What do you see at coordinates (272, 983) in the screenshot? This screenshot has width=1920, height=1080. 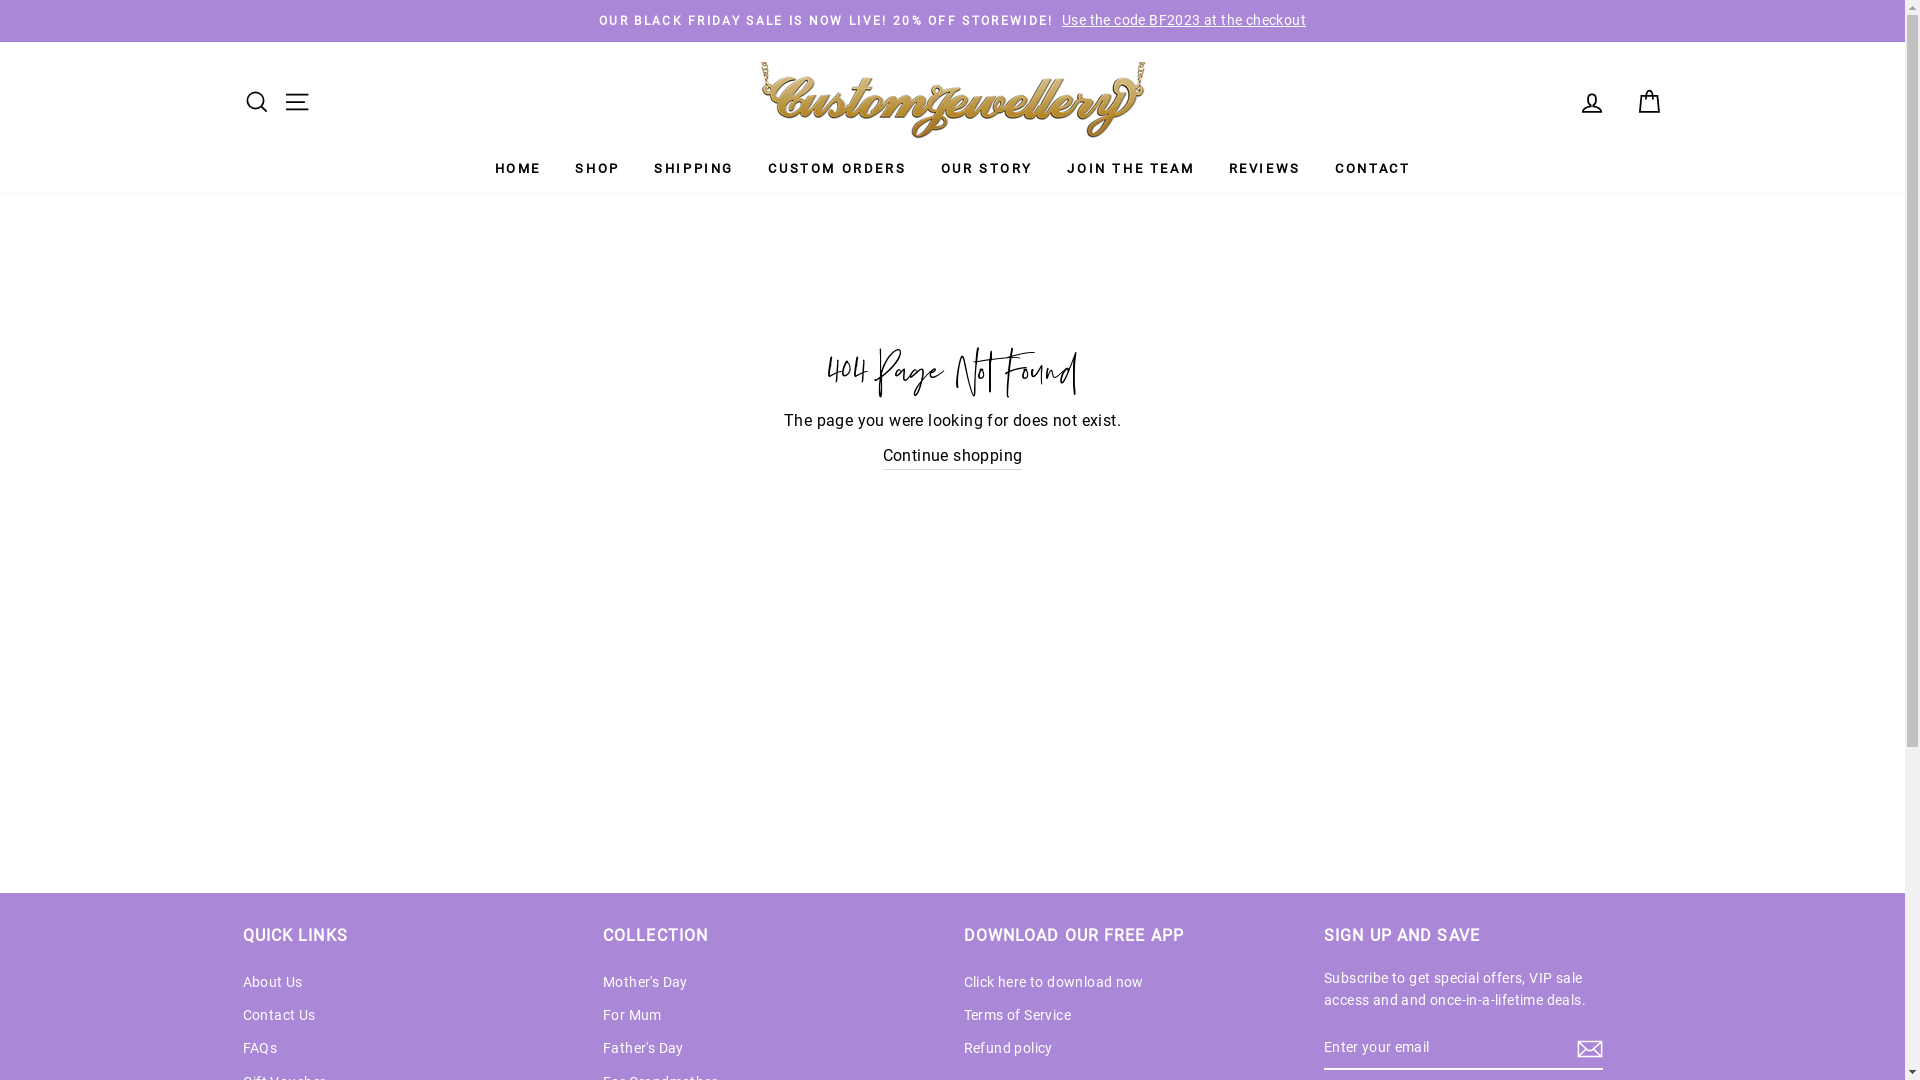 I see `About Us` at bounding box center [272, 983].